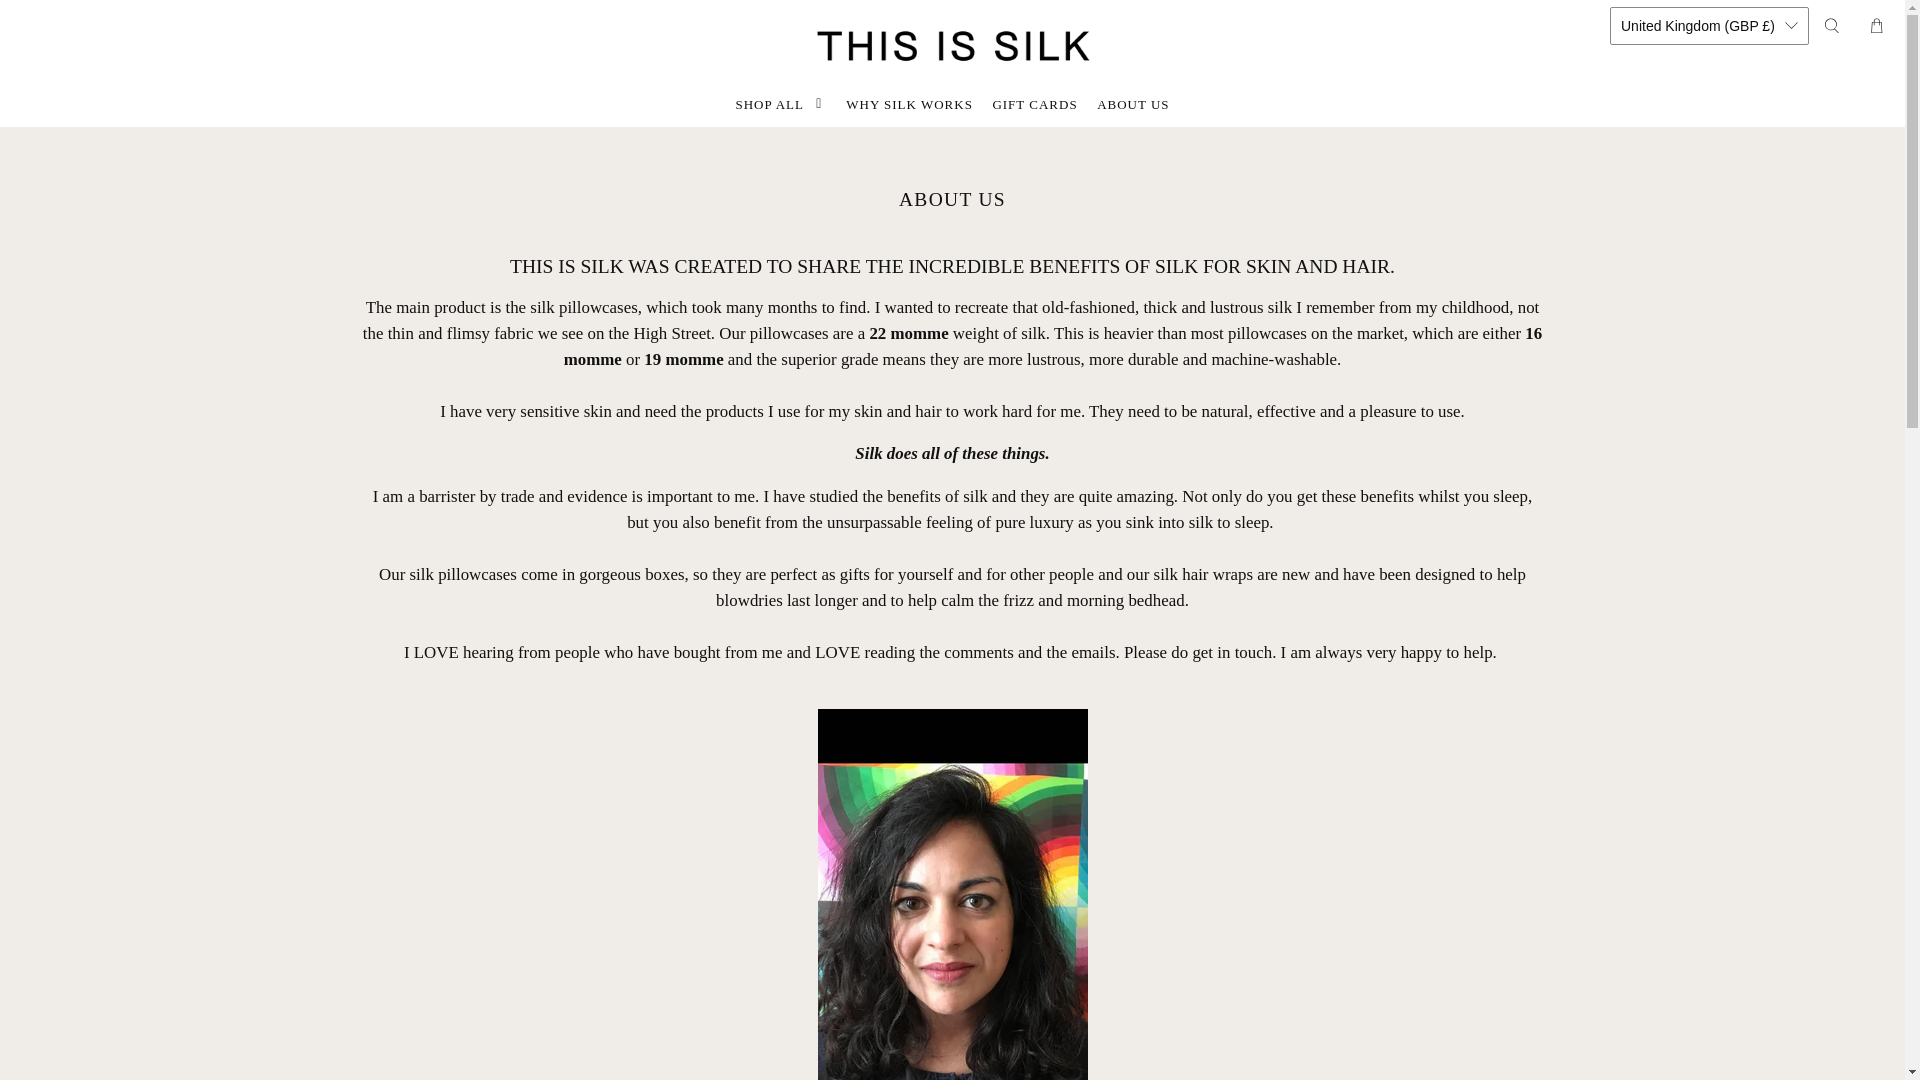 This screenshot has height=1080, width=1920. Describe the element at coordinates (1702, 480) in the screenshot. I see `AC` at that location.